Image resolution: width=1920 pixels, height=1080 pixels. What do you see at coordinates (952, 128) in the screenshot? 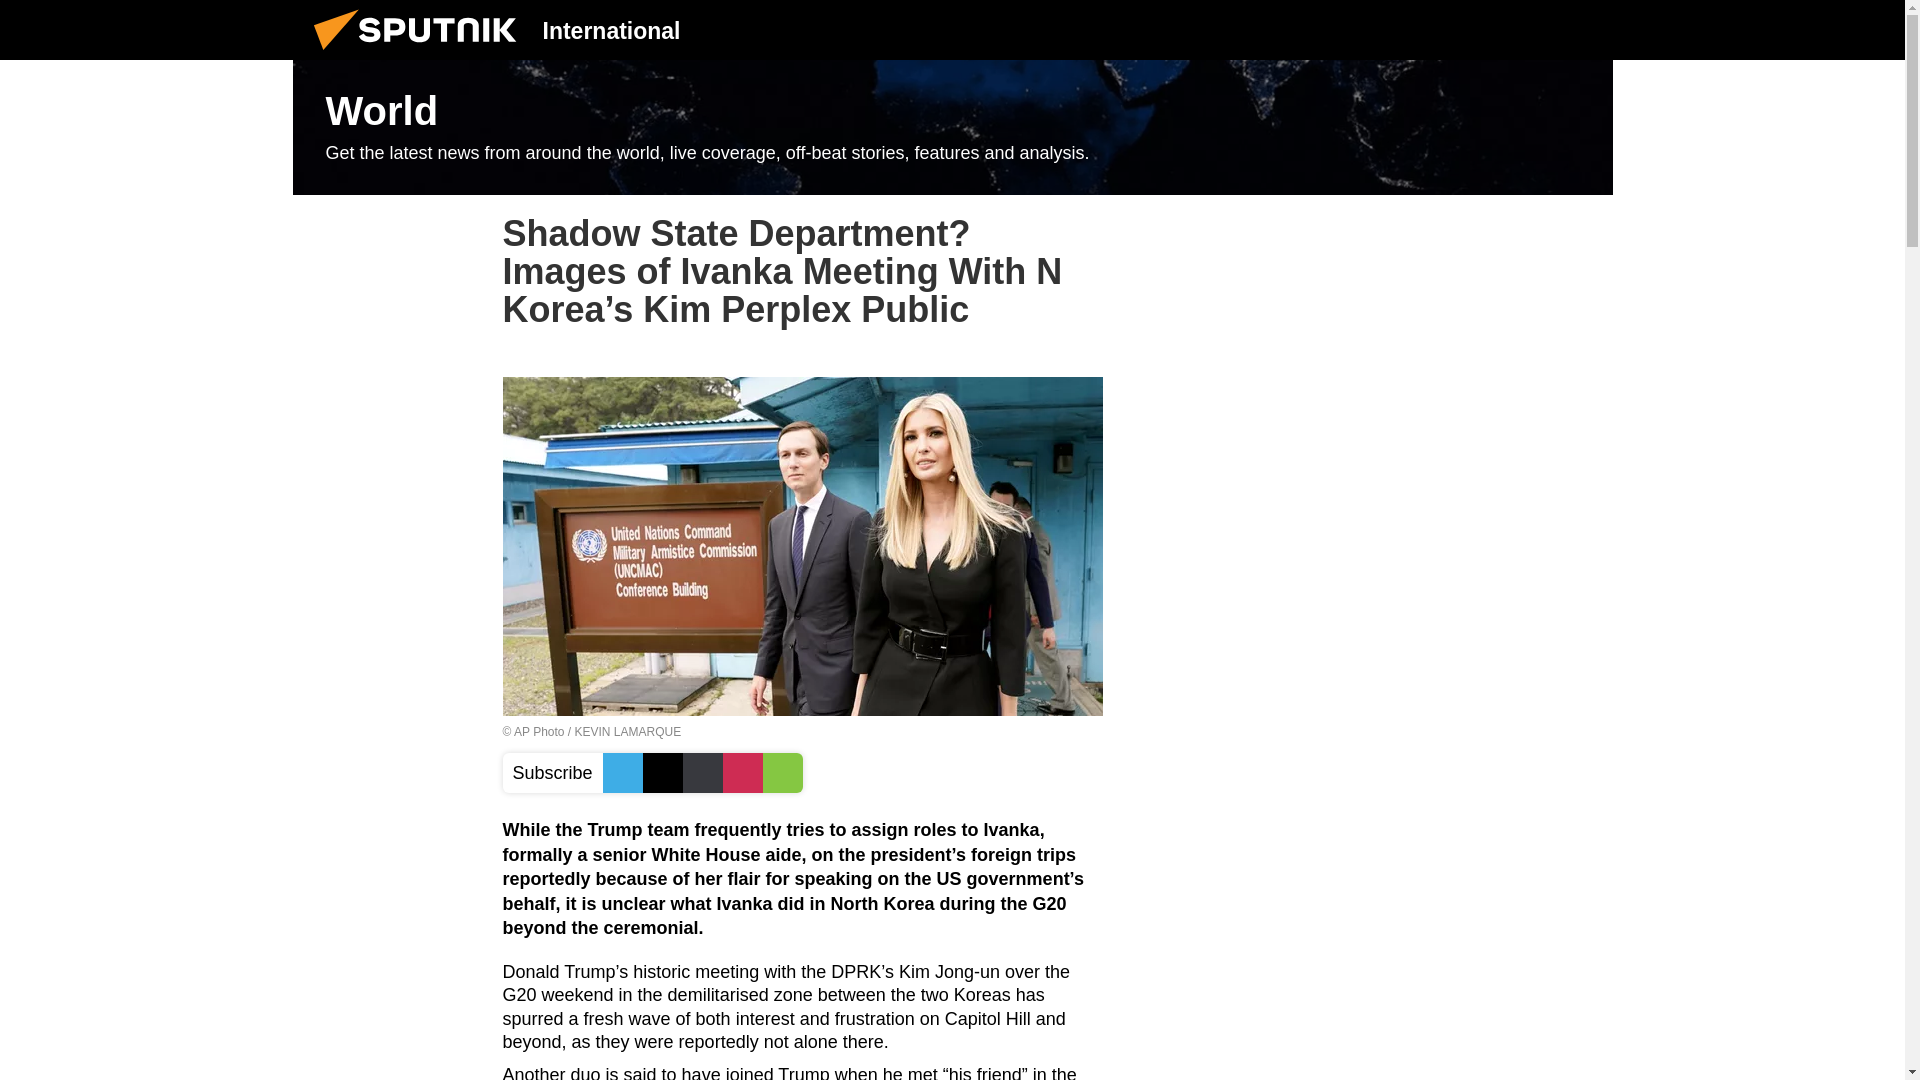
I see `World` at bounding box center [952, 128].